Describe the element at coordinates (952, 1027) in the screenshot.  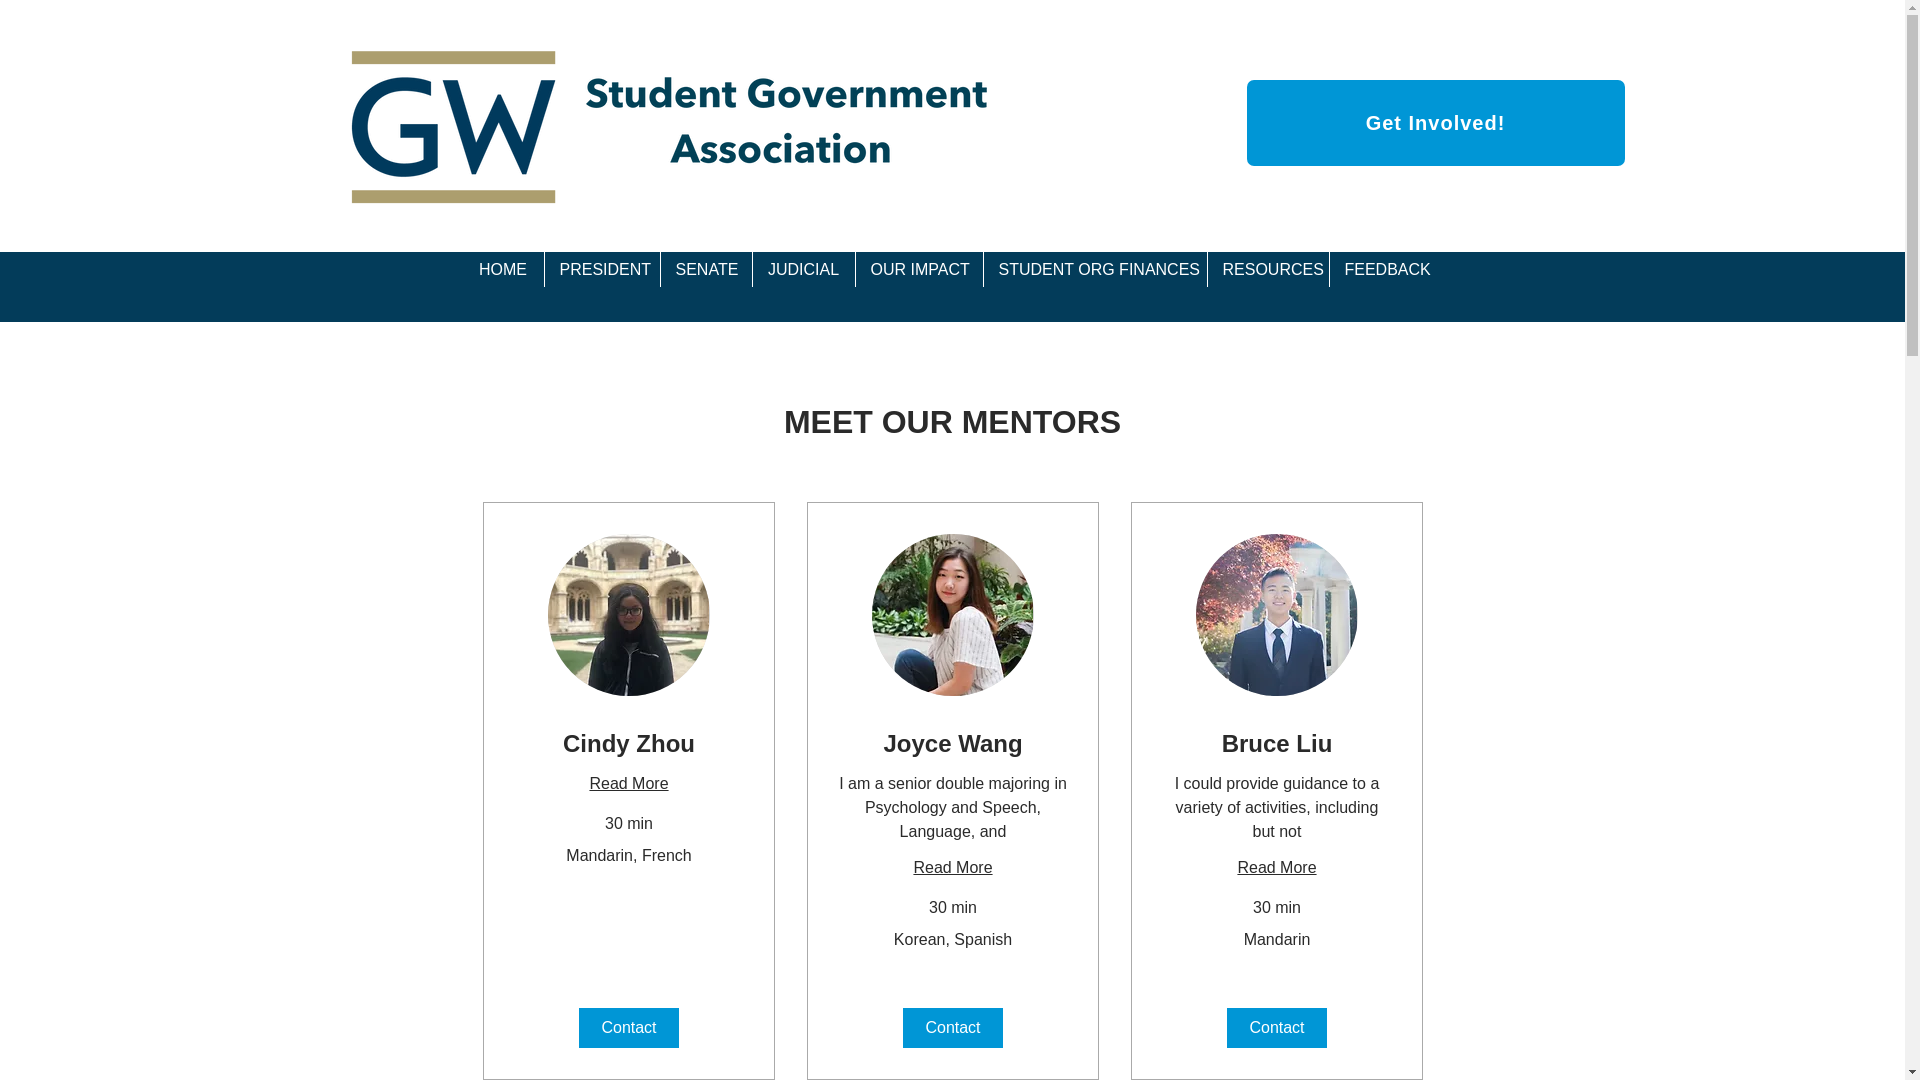
I see `Contact` at that location.